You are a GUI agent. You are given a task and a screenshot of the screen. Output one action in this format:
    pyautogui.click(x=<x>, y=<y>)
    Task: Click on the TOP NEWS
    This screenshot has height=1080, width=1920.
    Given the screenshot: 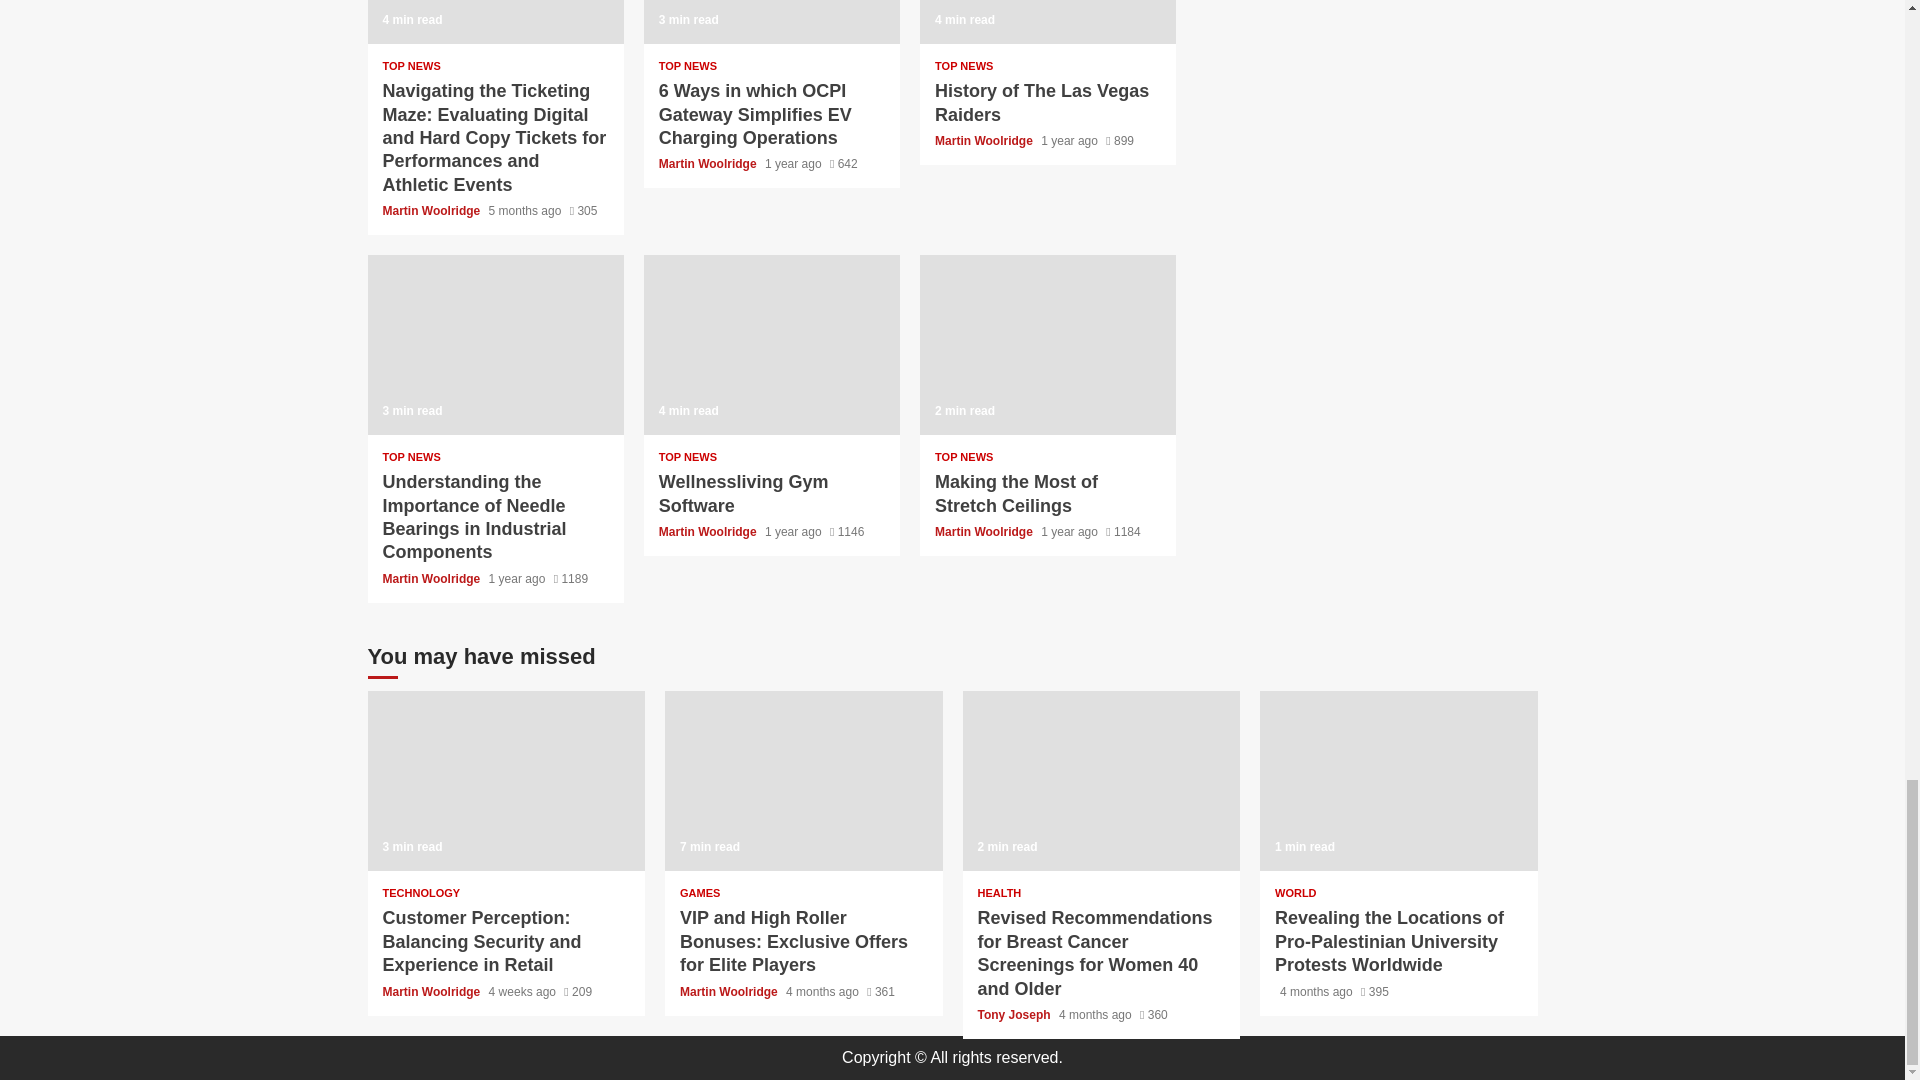 What is the action you would take?
    pyautogui.click(x=687, y=66)
    